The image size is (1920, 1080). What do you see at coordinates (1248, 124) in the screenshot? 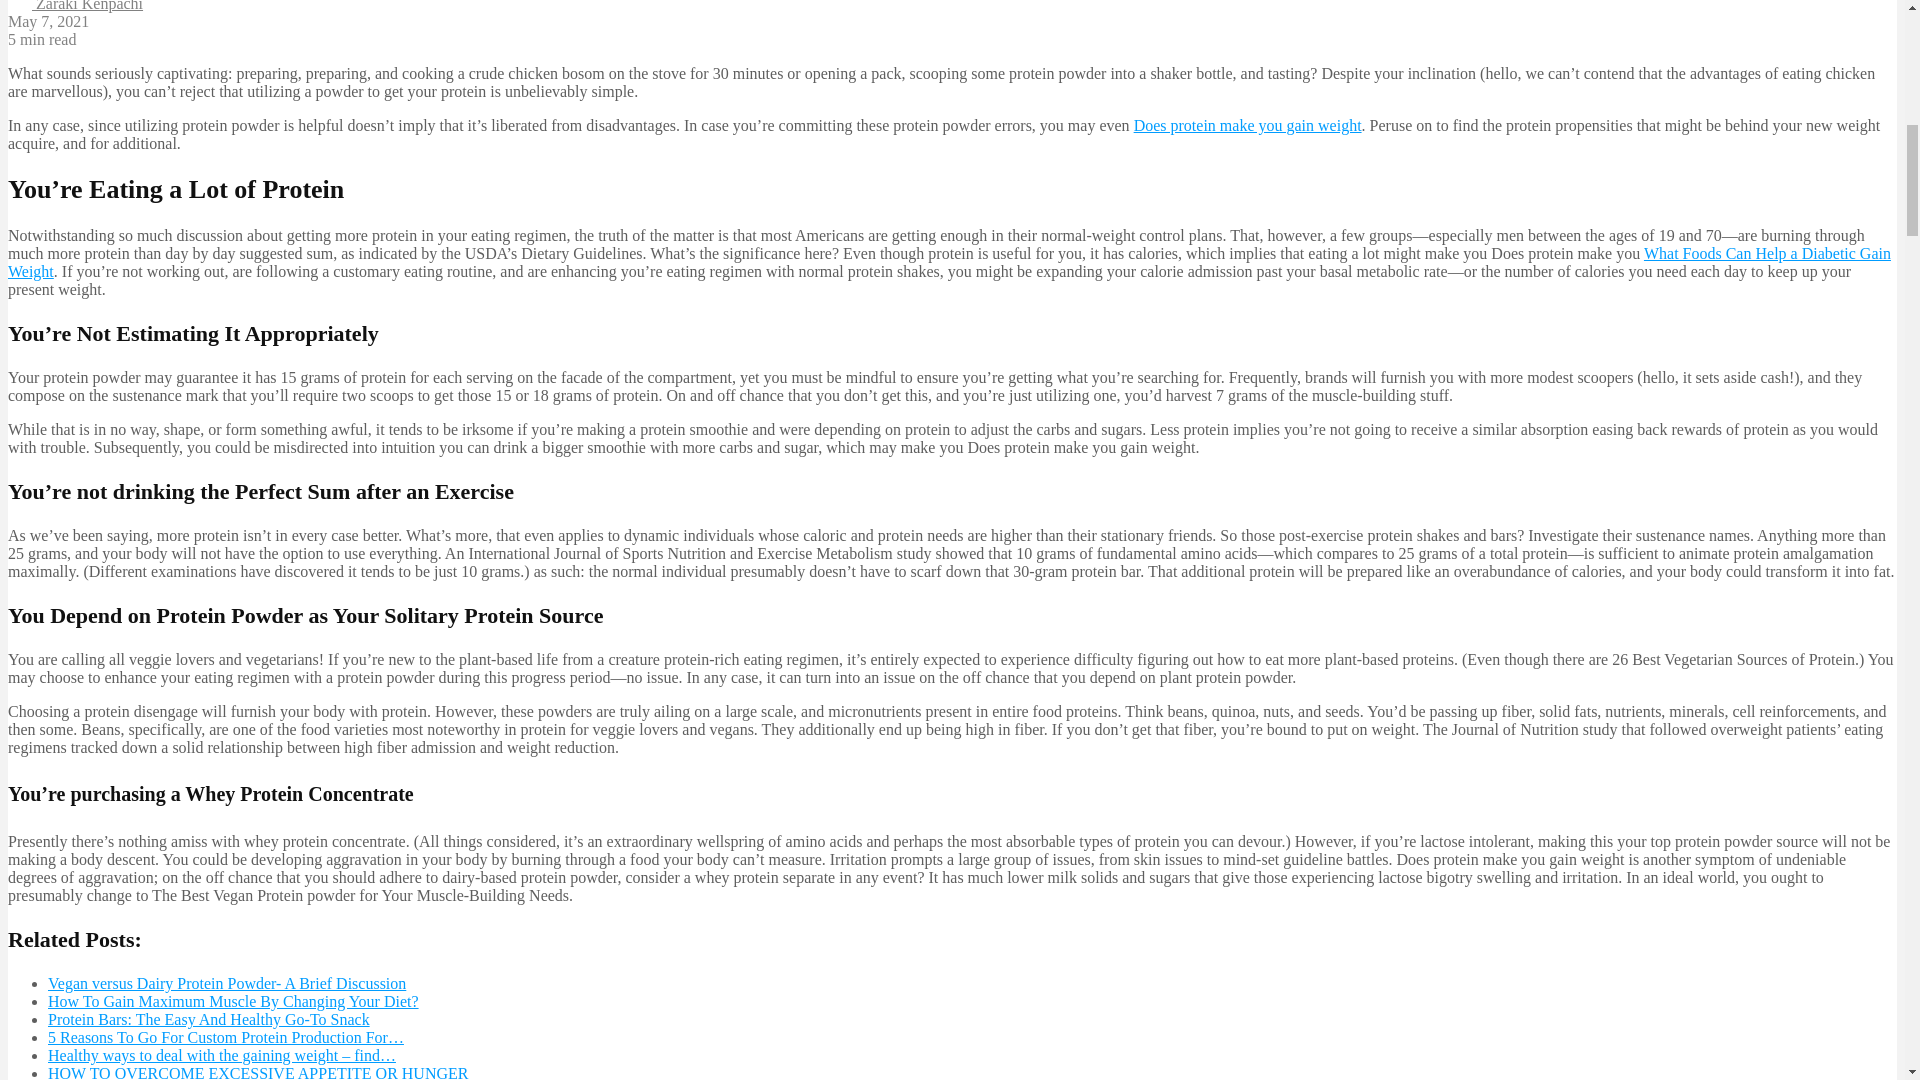
I see `Does protein make you gain weight` at bounding box center [1248, 124].